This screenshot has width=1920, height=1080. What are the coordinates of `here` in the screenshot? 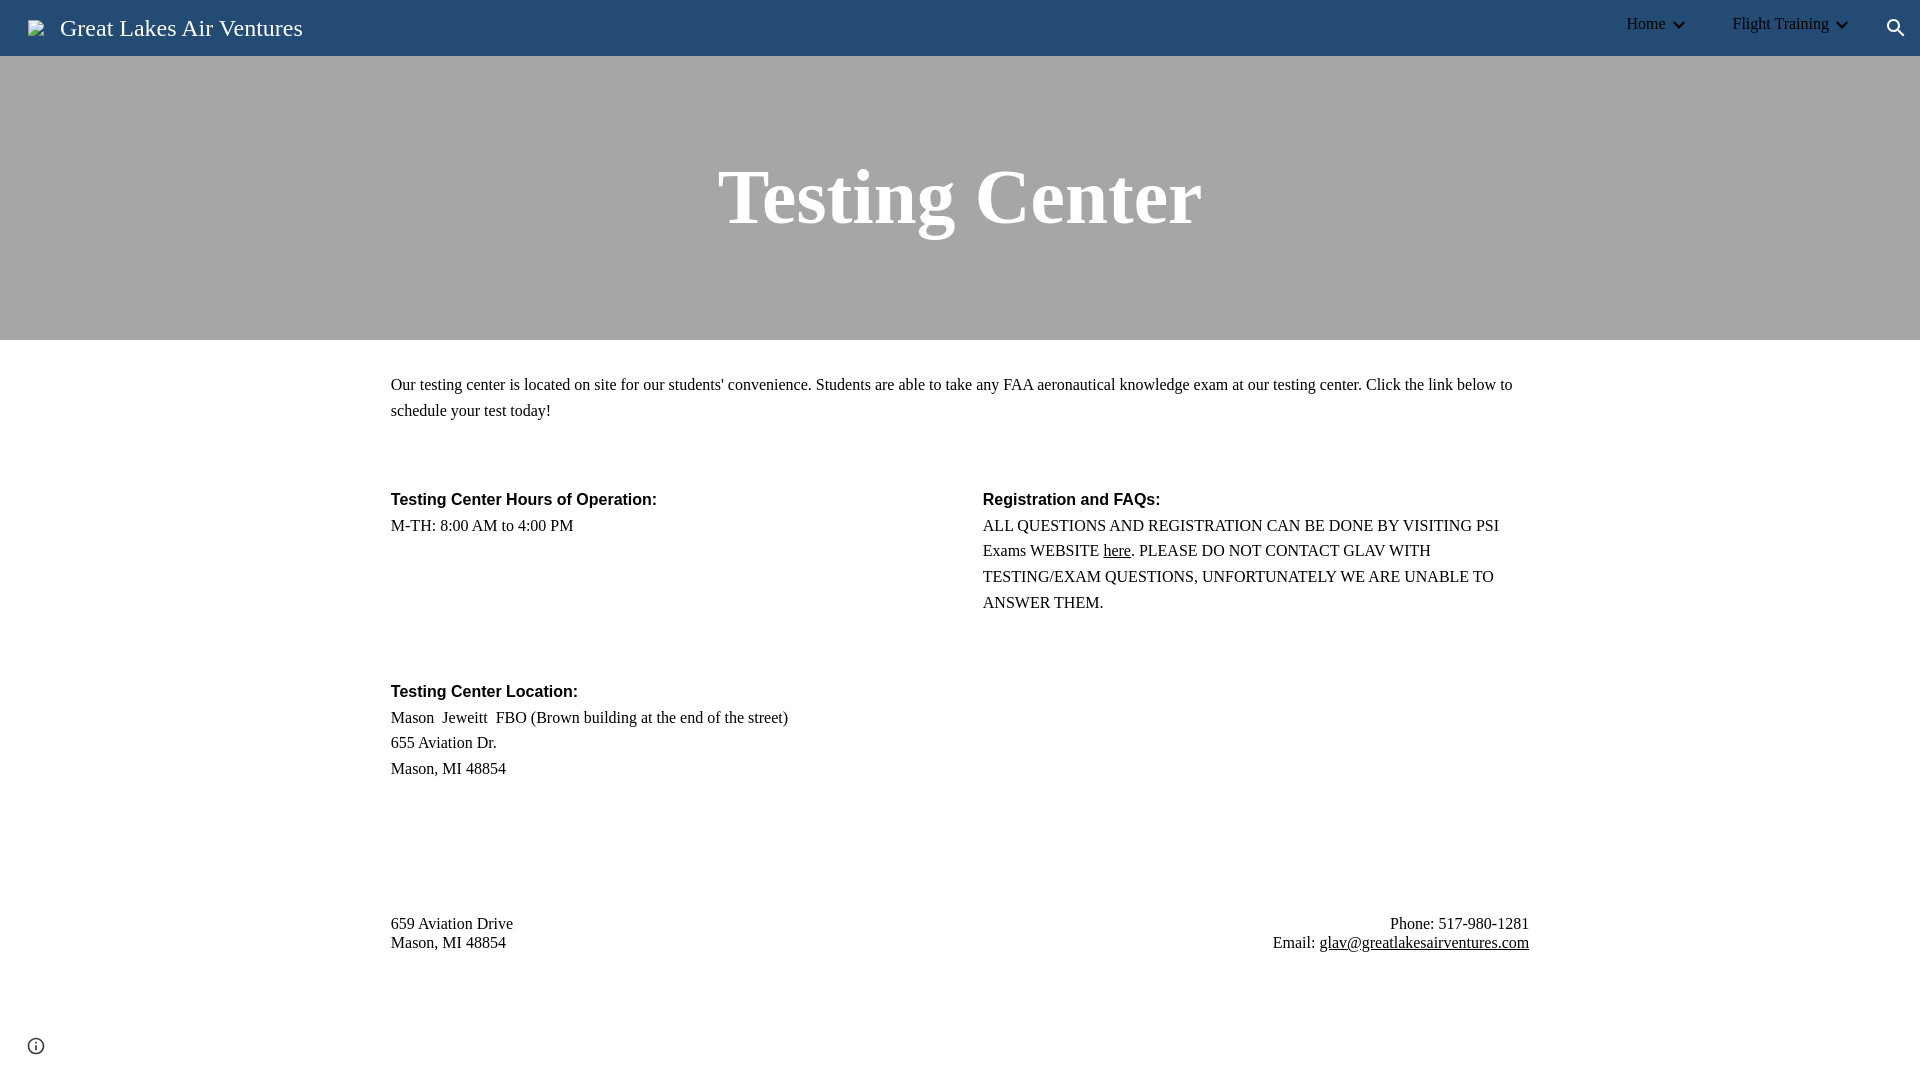 It's located at (1116, 550).